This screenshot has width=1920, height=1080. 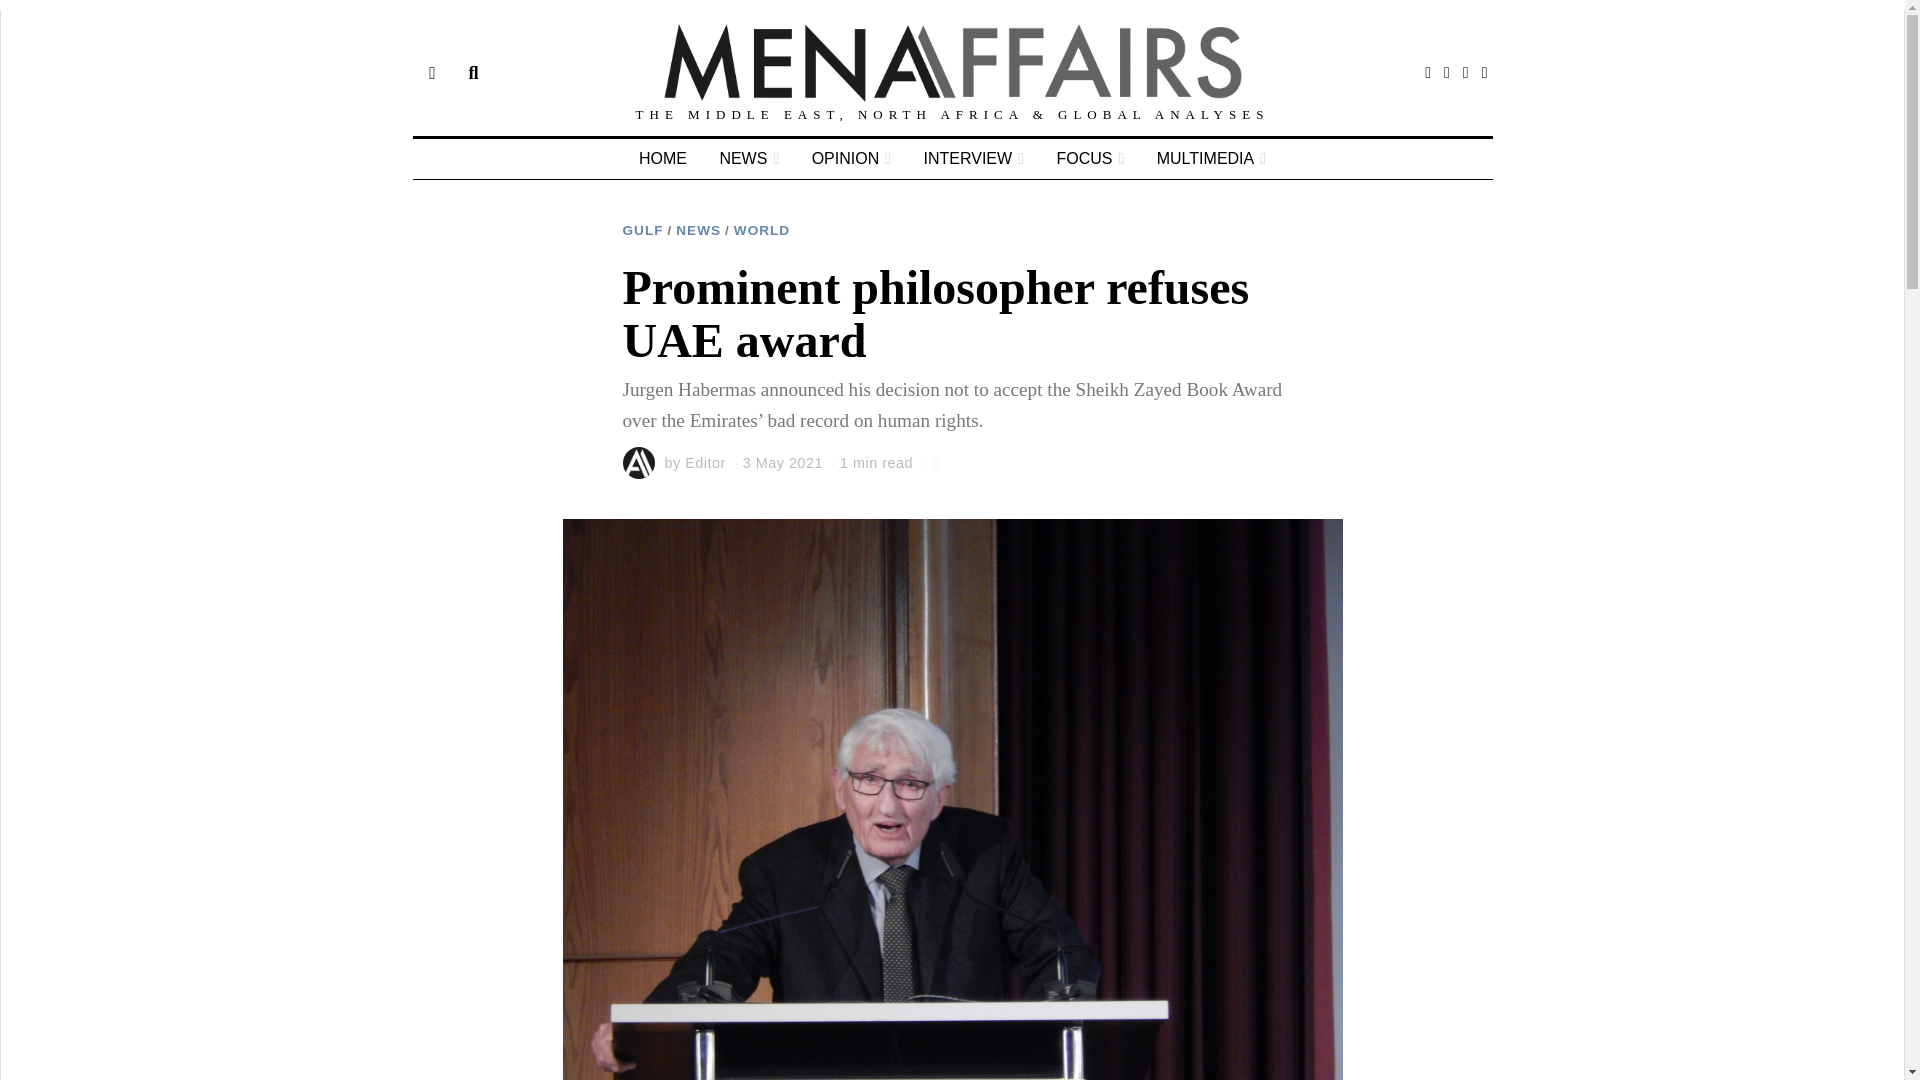 I want to click on Facebook, so click(x=1428, y=72).